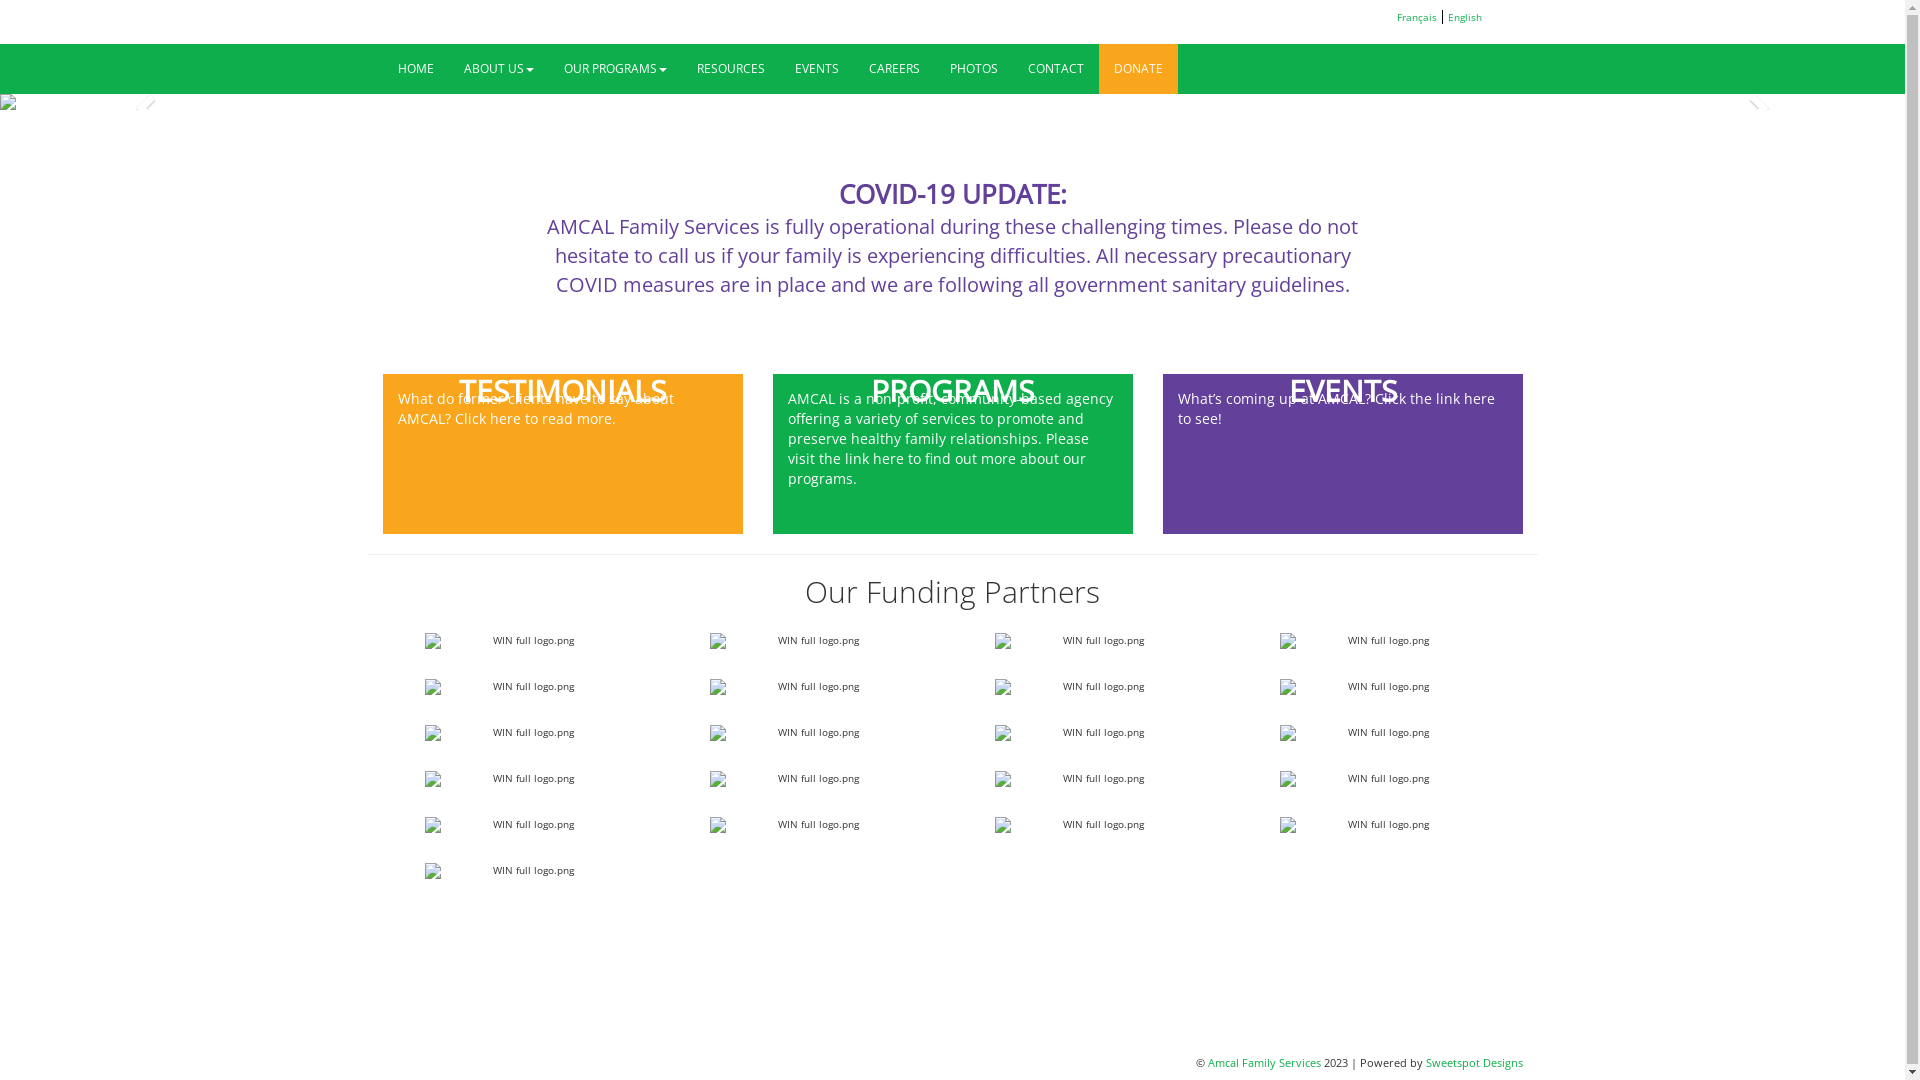  Describe the element at coordinates (1474, 1062) in the screenshot. I see `Sweetspot Designs` at that location.